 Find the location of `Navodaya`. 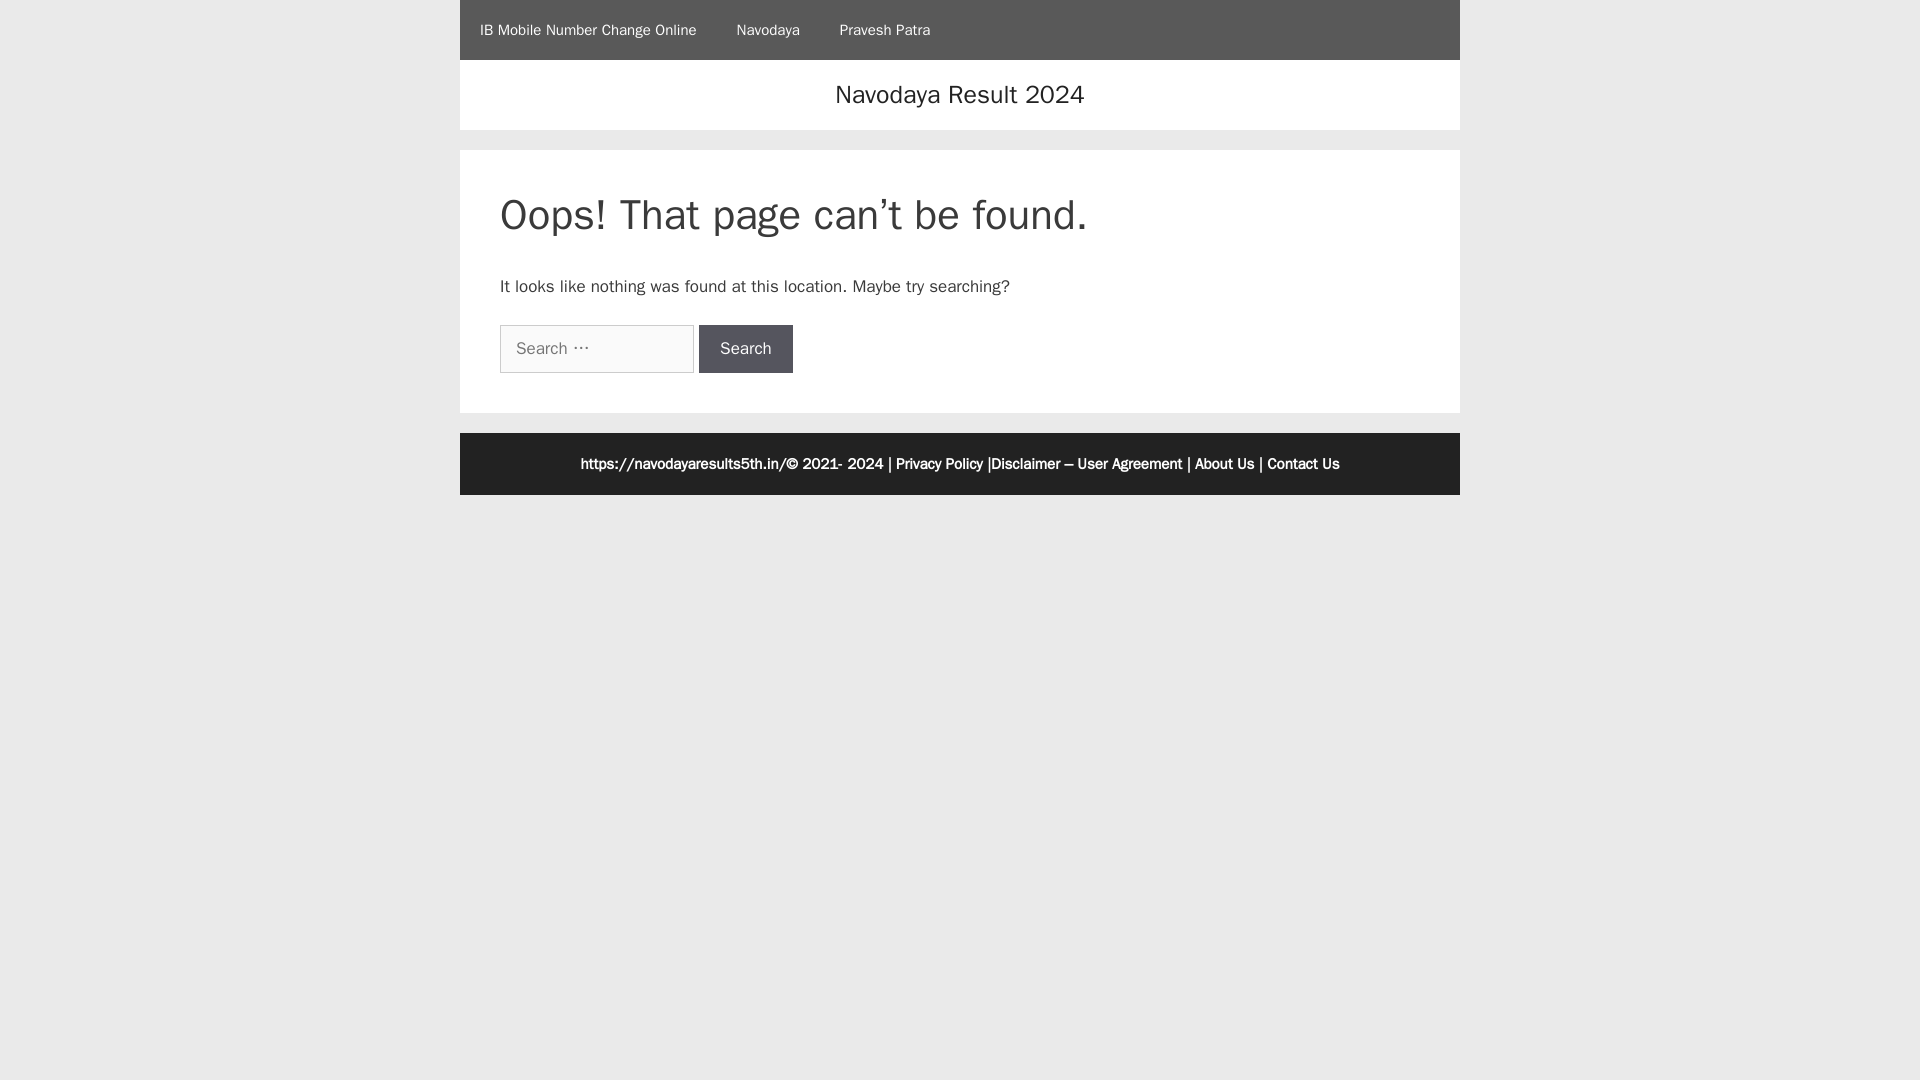

Navodaya is located at coordinates (768, 30).